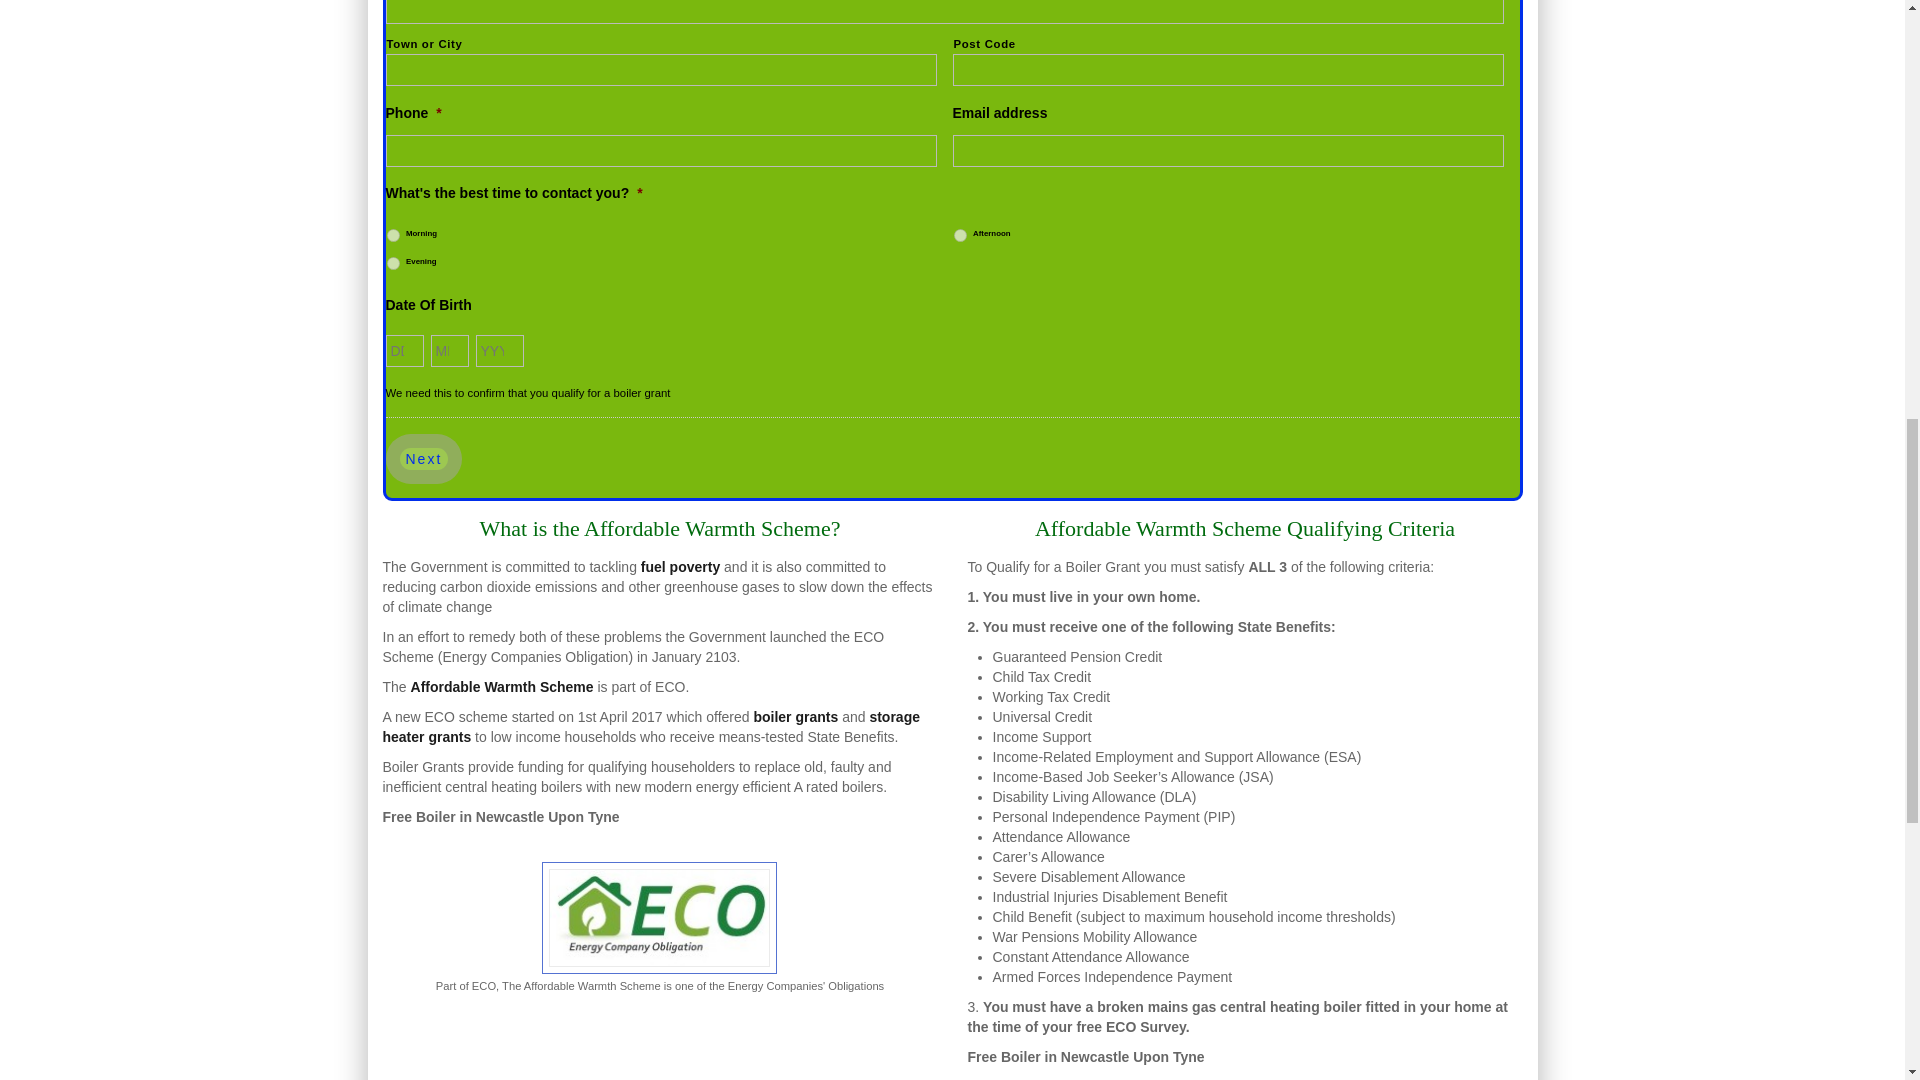 The width and height of the screenshot is (1920, 1080). Describe the element at coordinates (960, 234) in the screenshot. I see `Afternoon` at that location.